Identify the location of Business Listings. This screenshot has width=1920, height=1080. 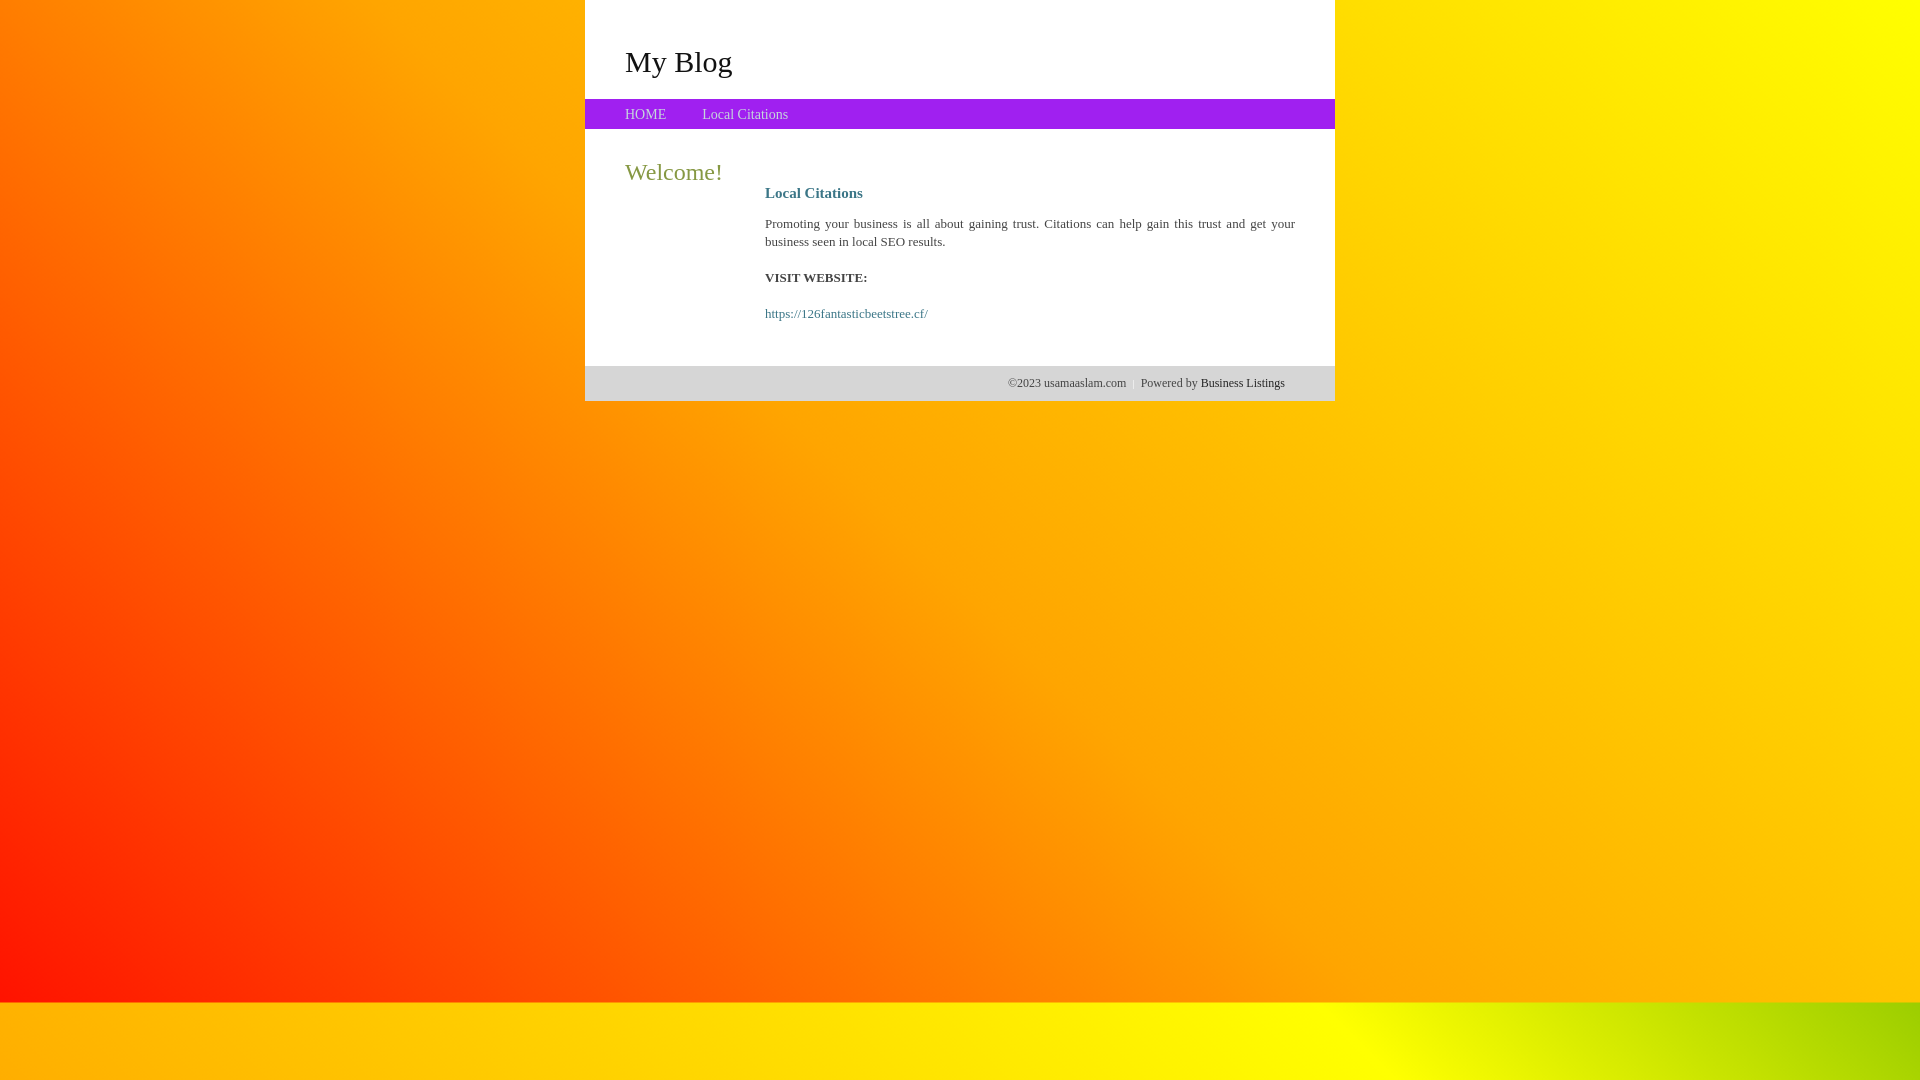
(1243, 383).